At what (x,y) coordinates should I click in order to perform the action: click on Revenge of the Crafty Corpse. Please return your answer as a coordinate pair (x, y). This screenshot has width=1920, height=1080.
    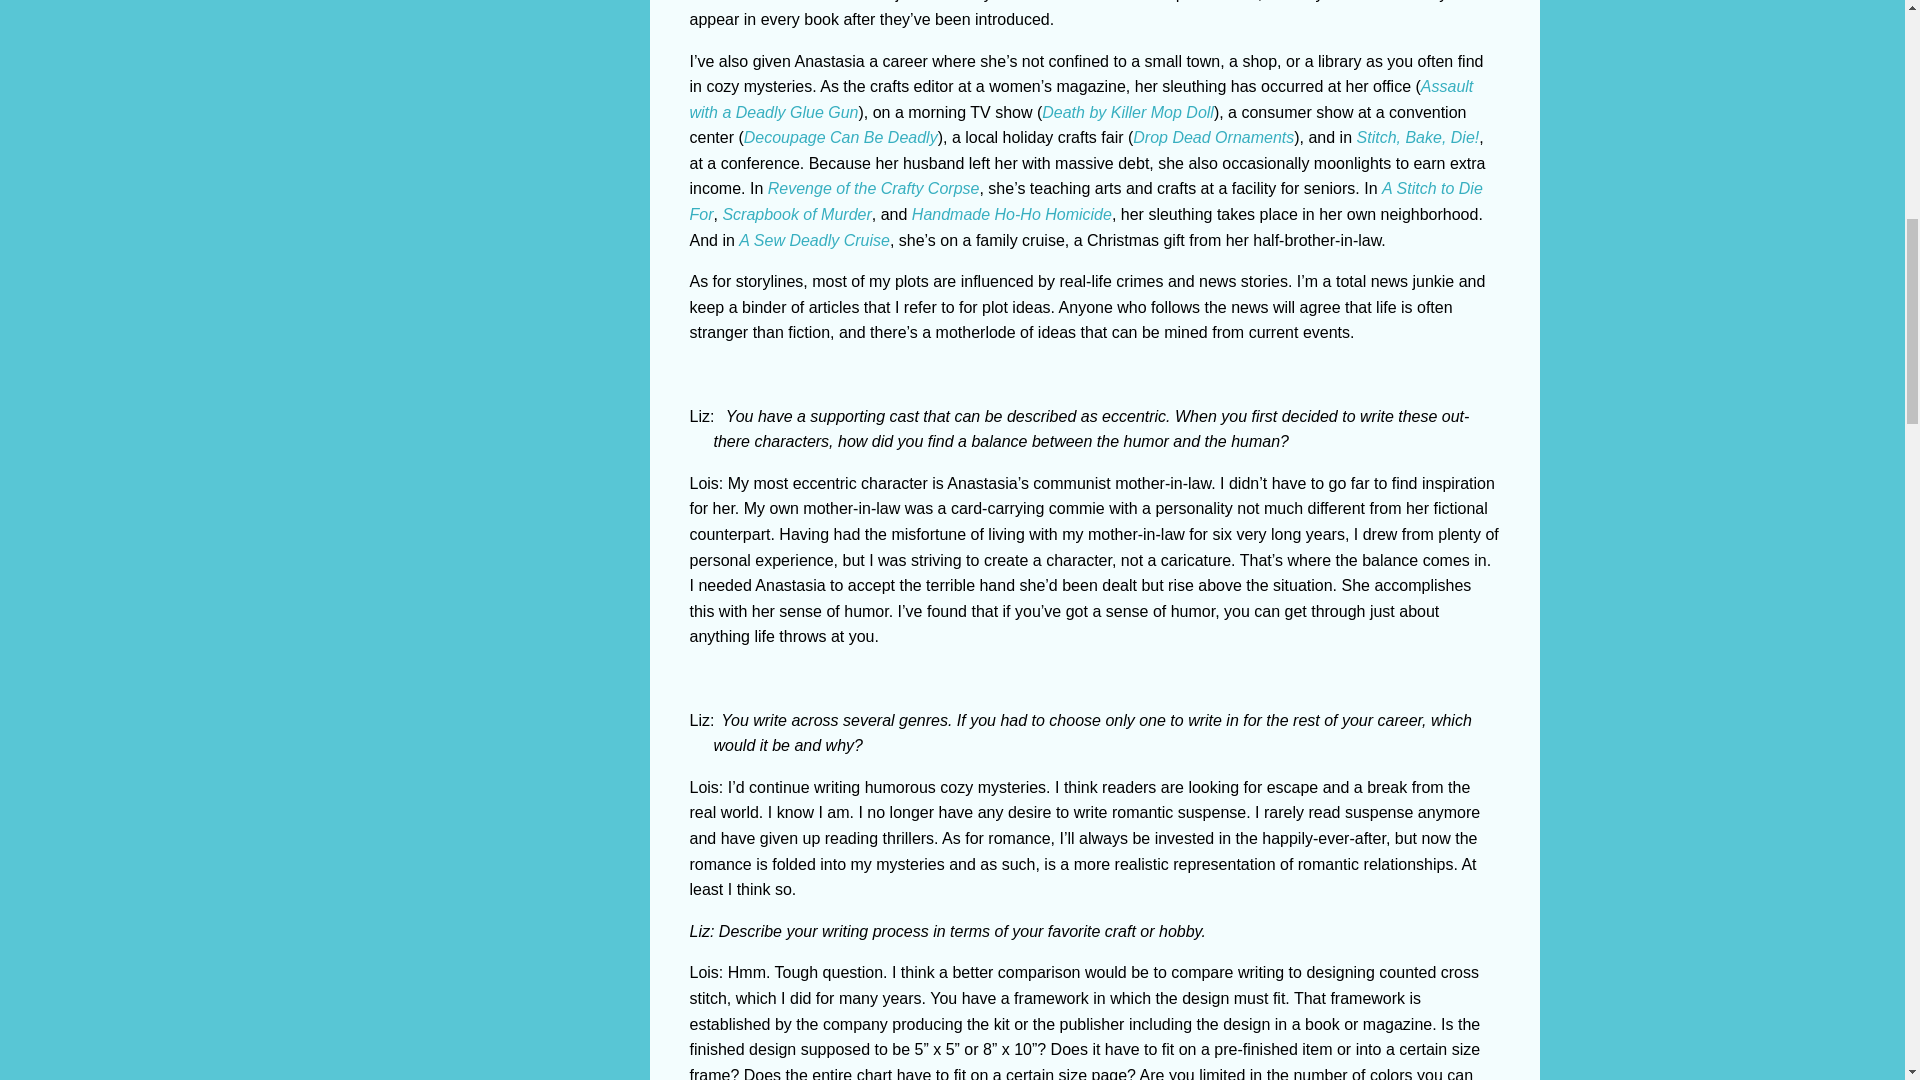
    Looking at the image, I should click on (874, 188).